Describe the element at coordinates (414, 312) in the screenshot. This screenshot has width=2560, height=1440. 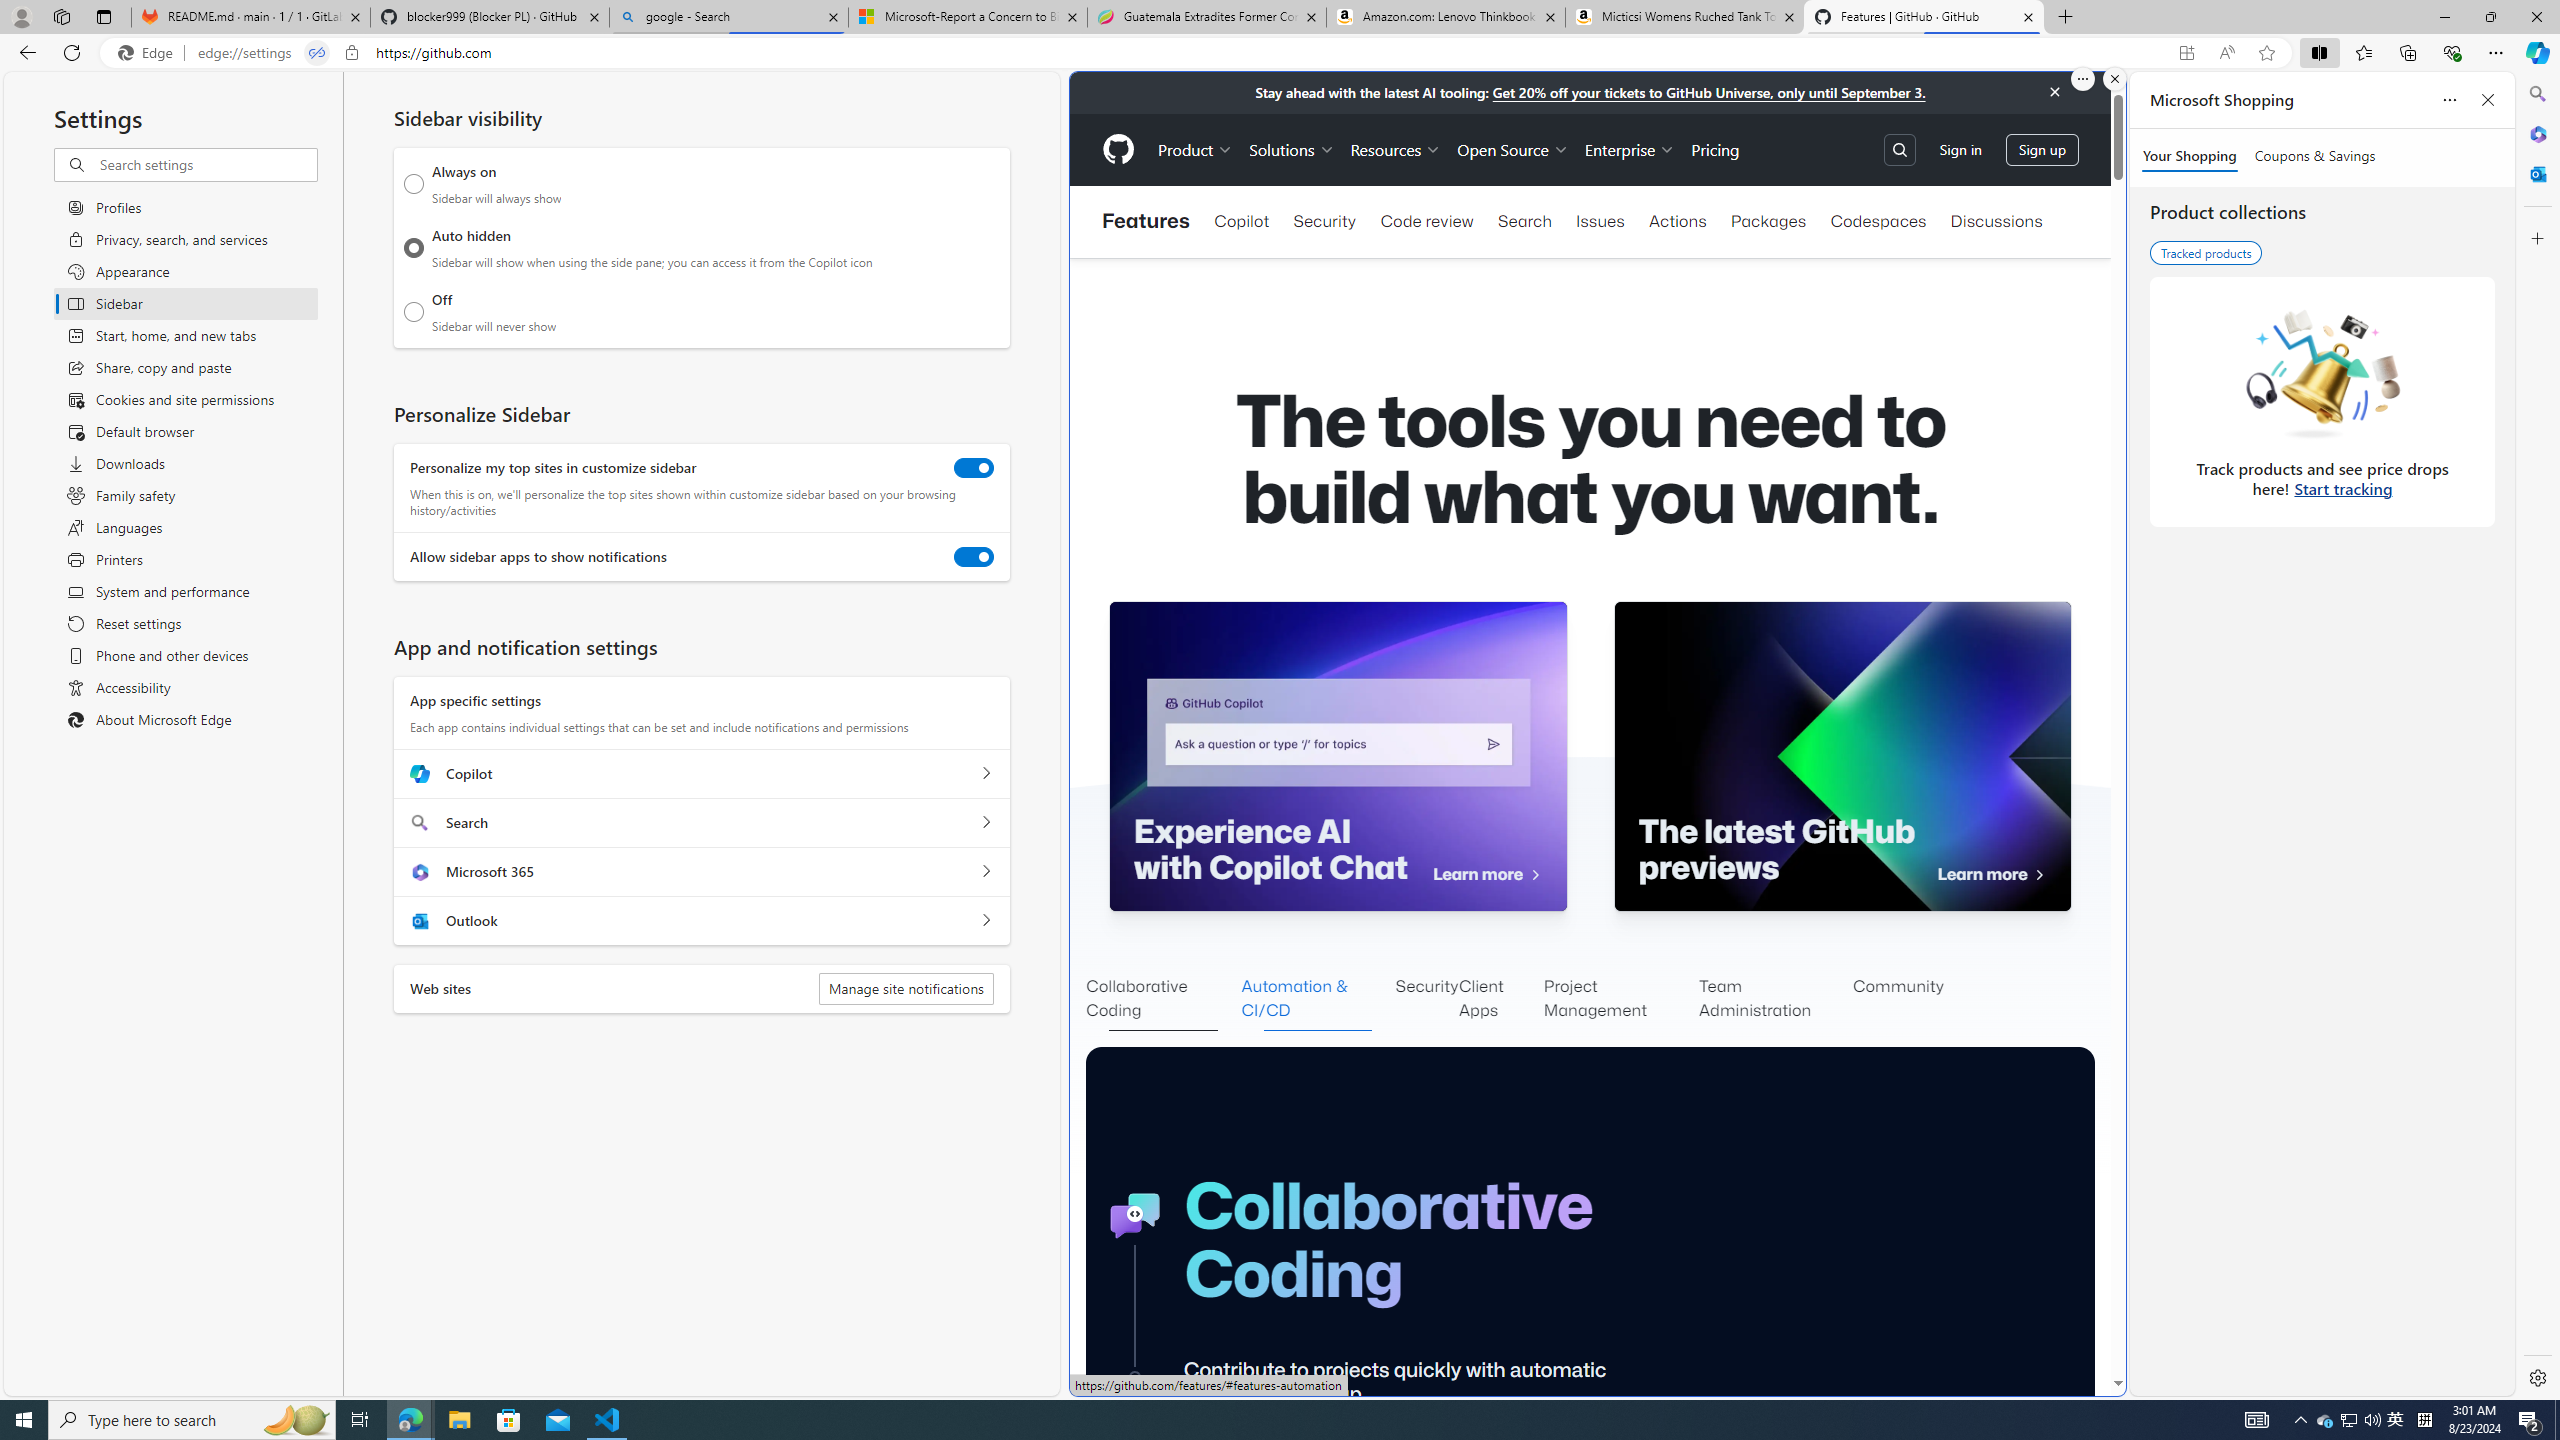
I see `Off Sidebar will never show` at that location.